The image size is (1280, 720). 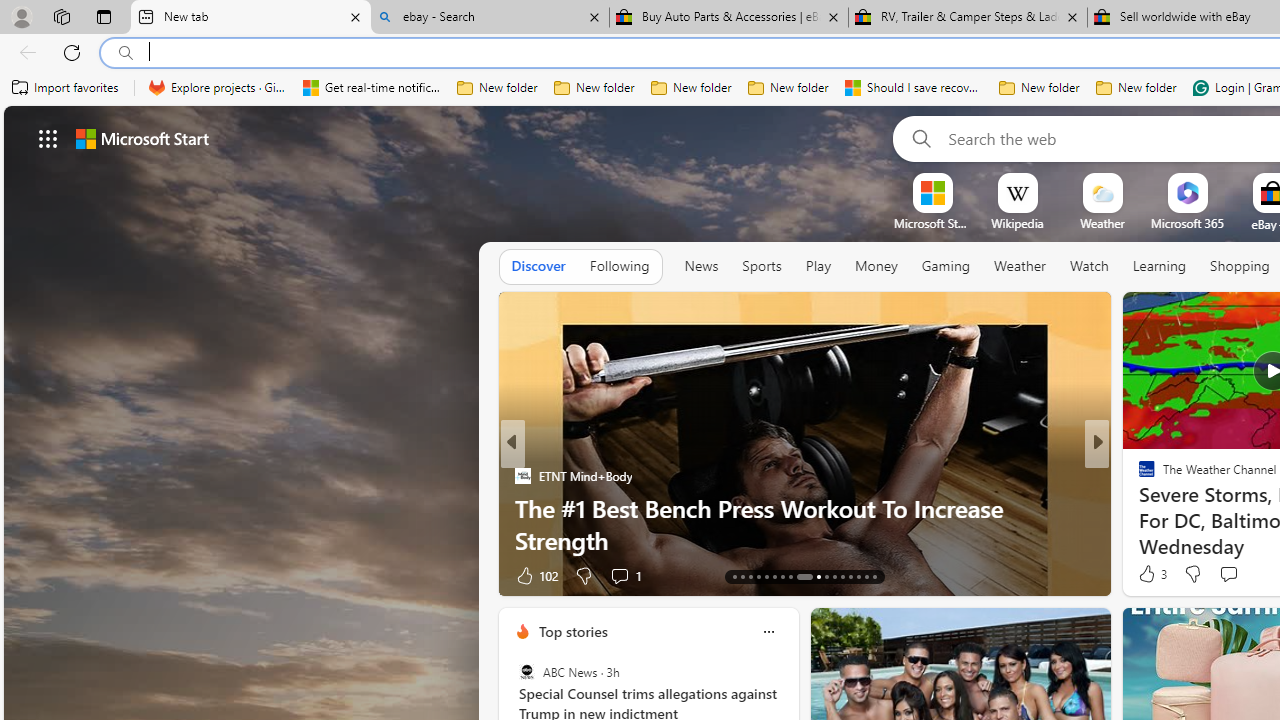 I want to click on Wikipedia, so click(x=1017, y=223).